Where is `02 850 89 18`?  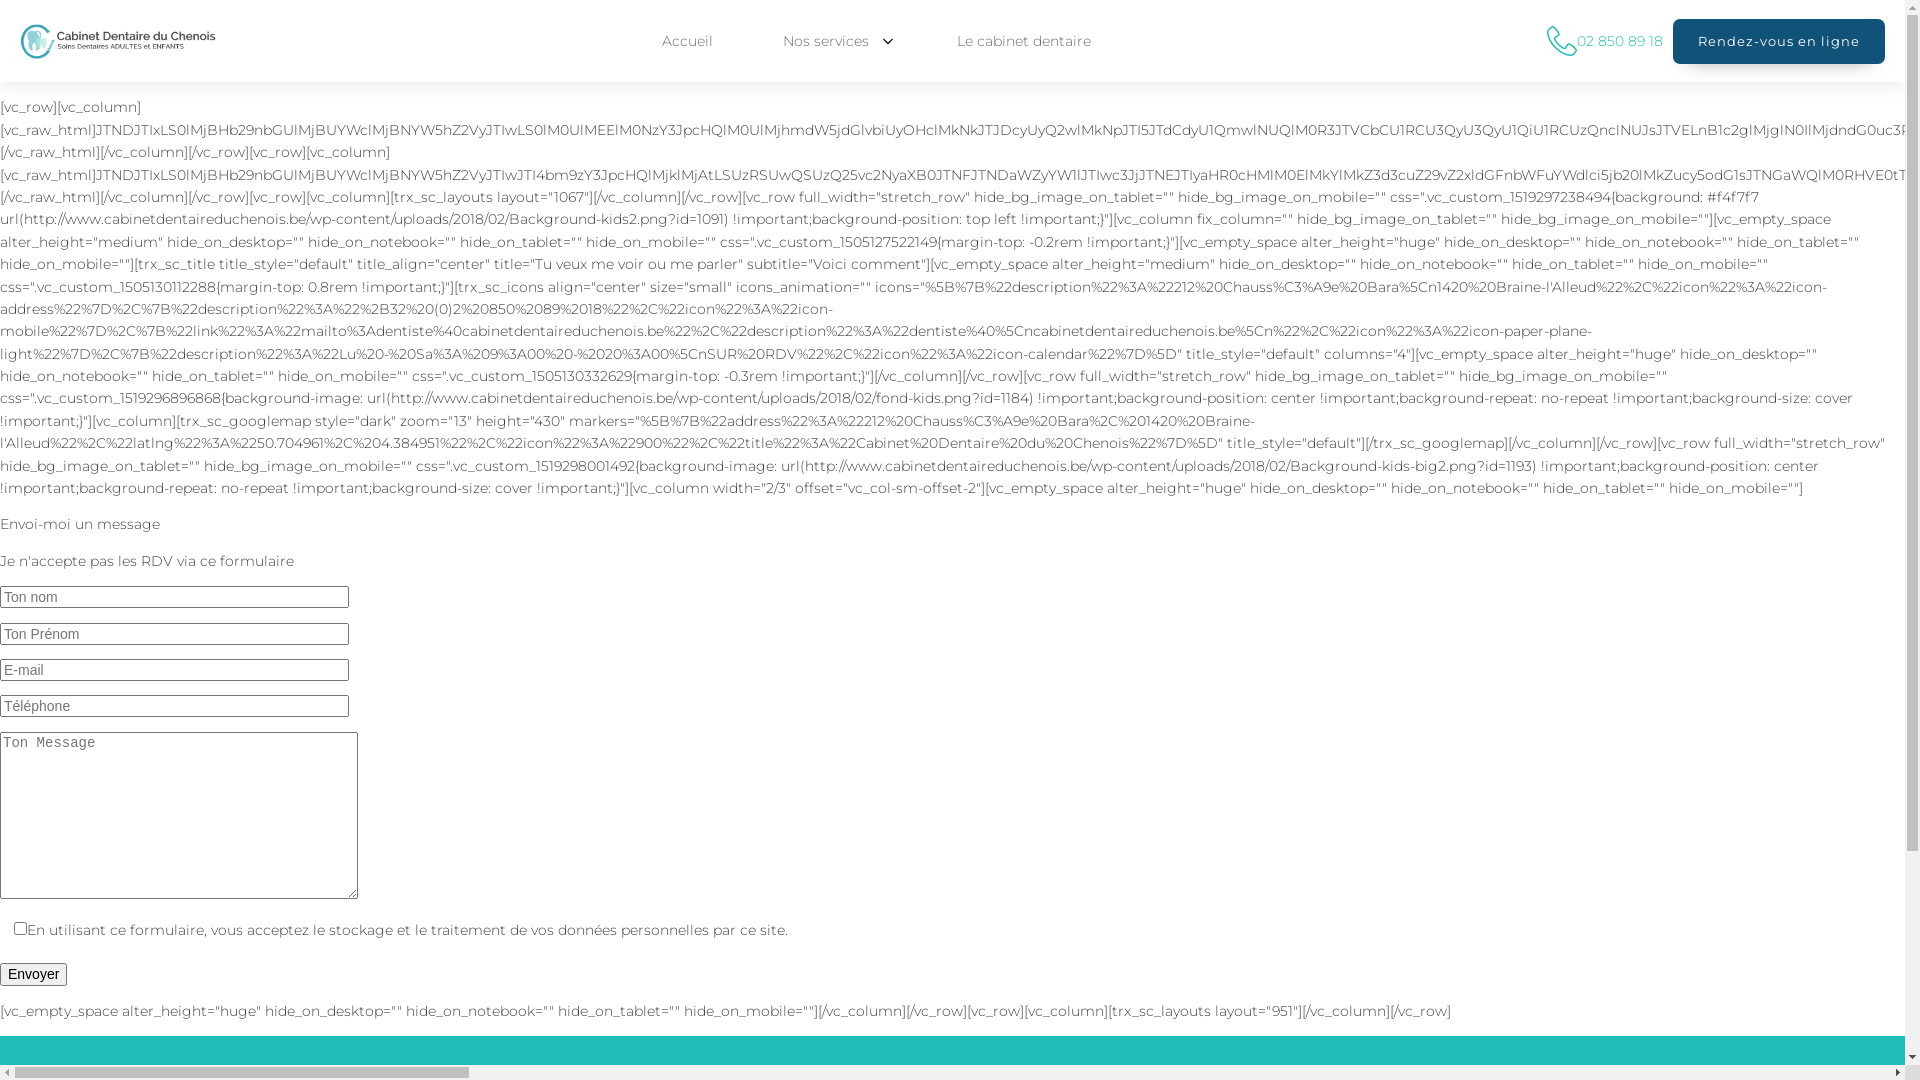
02 850 89 18 is located at coordinates (1605, 41).